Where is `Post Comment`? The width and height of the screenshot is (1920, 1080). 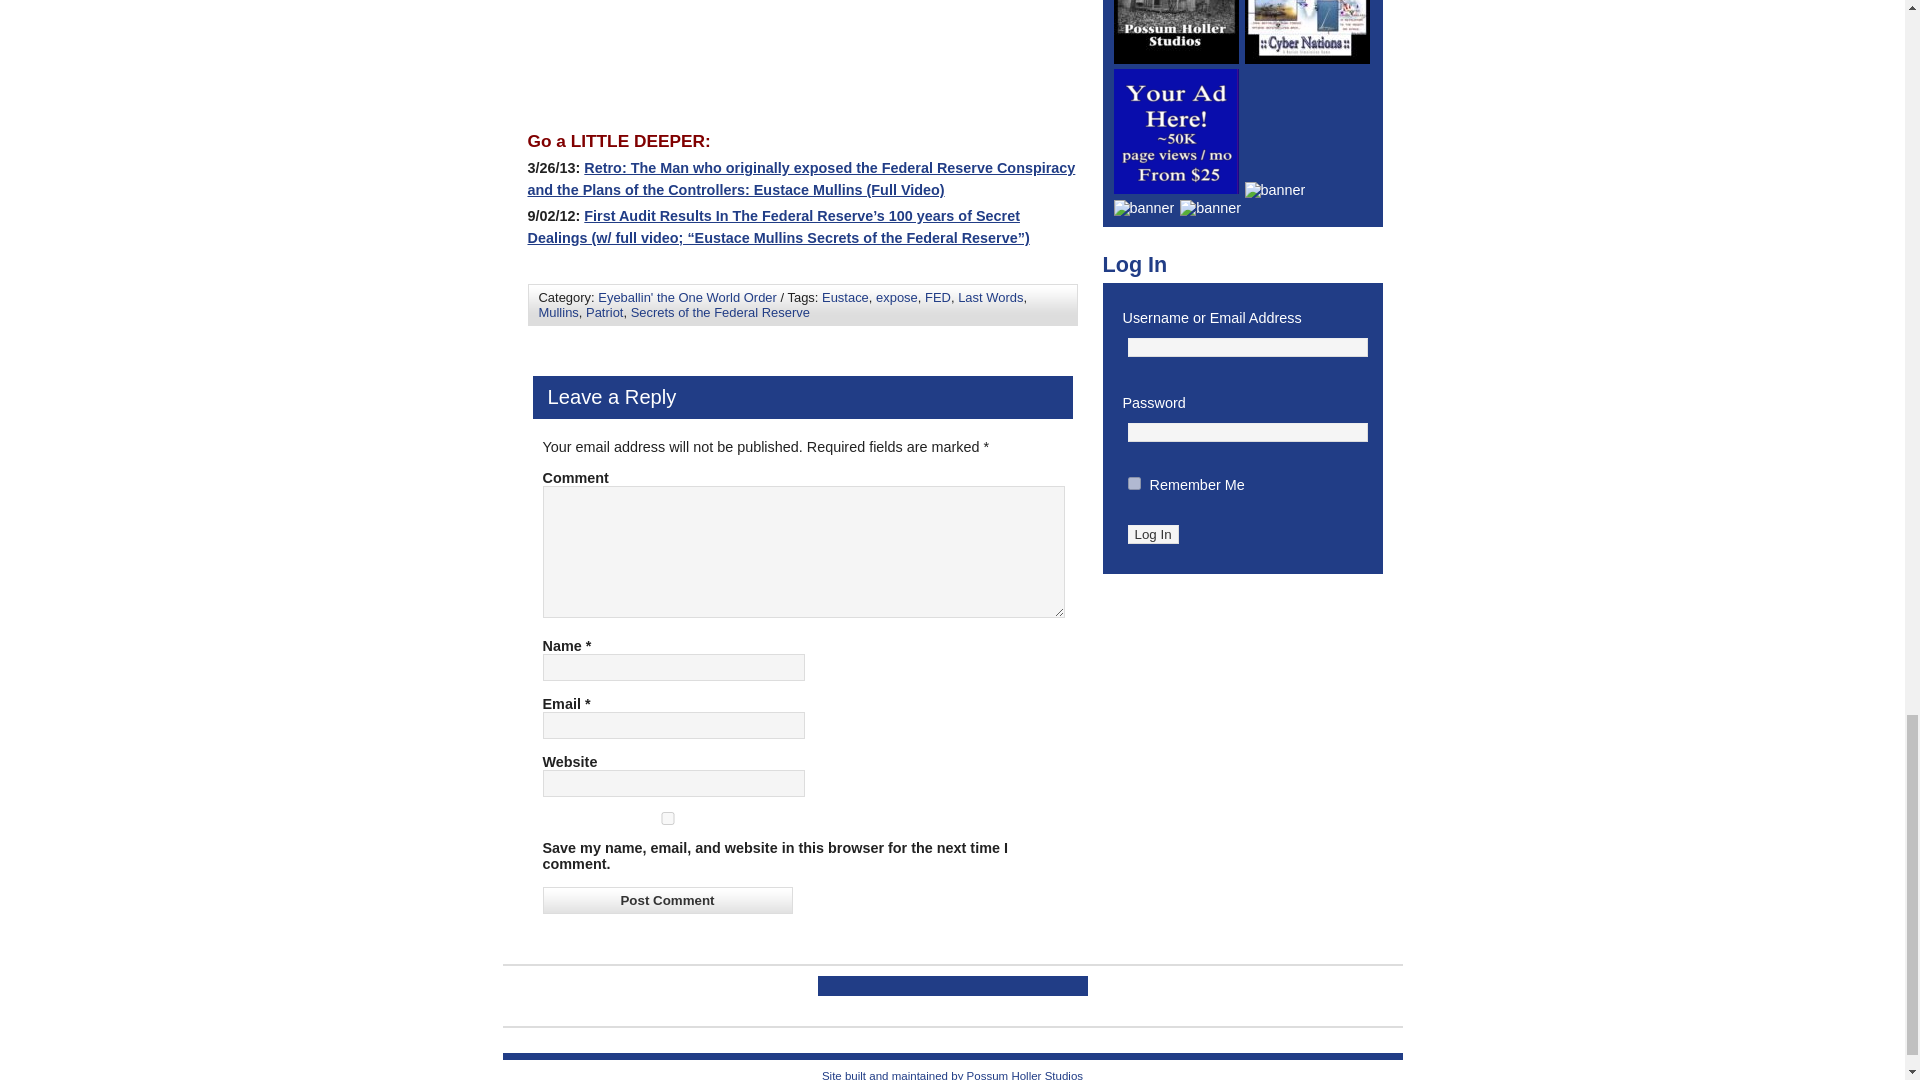 Post Comment is located at coordinates (666, 900).